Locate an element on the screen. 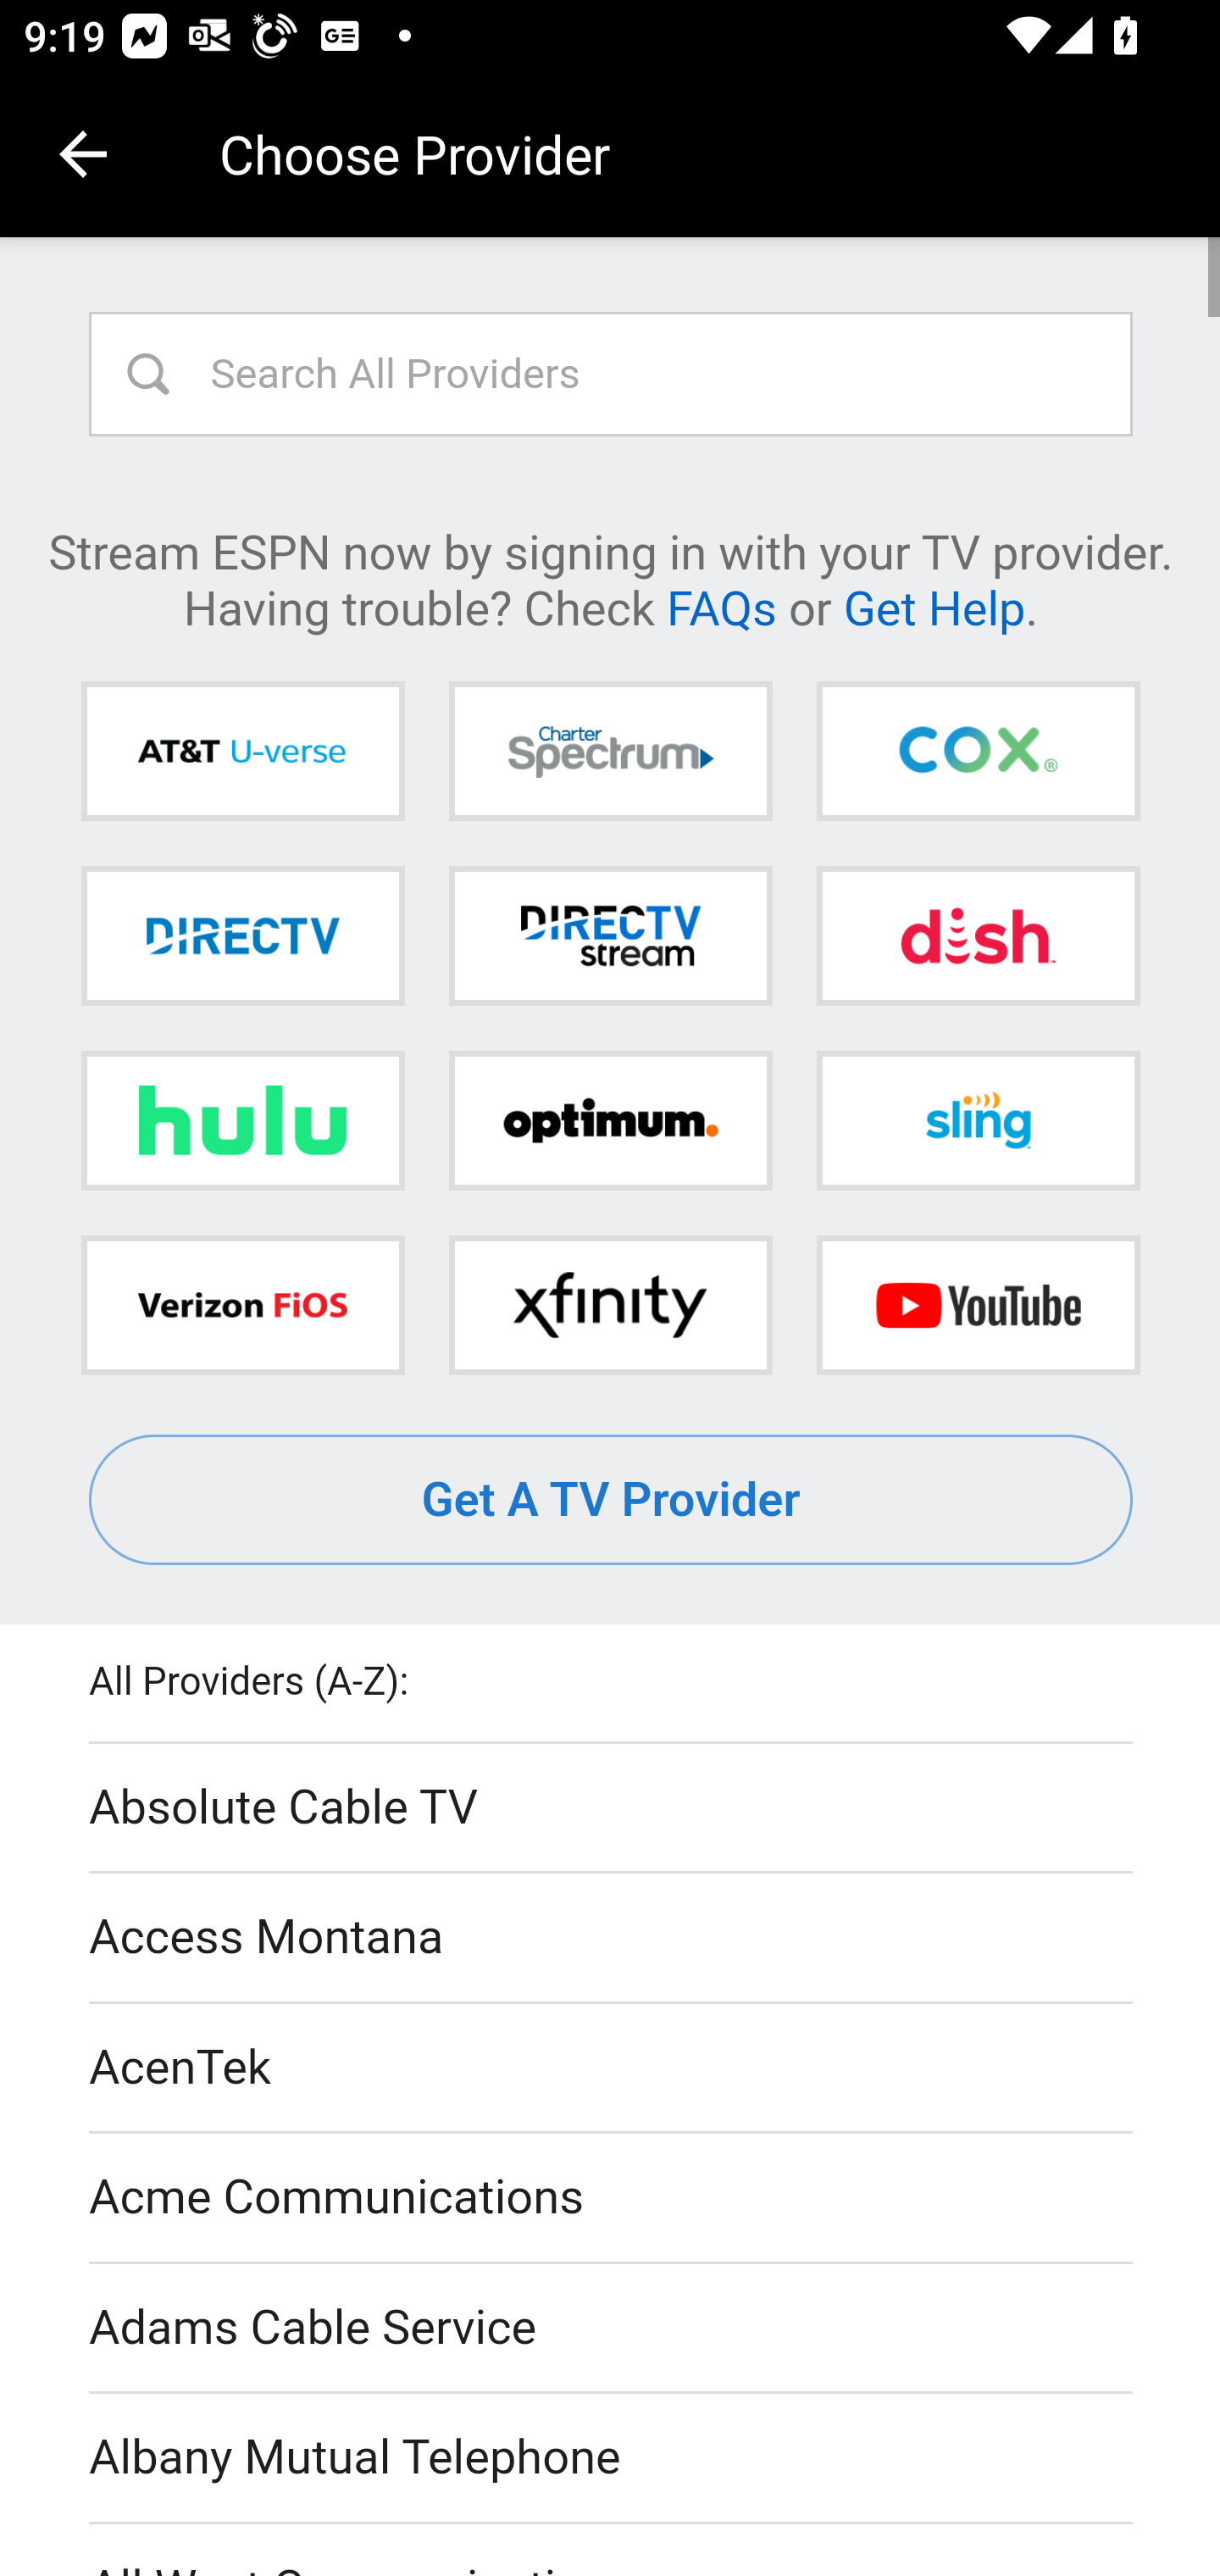 The width and height of the screenshot is (1220, 2576). AcenTek is located at coordinates (612, 2068).